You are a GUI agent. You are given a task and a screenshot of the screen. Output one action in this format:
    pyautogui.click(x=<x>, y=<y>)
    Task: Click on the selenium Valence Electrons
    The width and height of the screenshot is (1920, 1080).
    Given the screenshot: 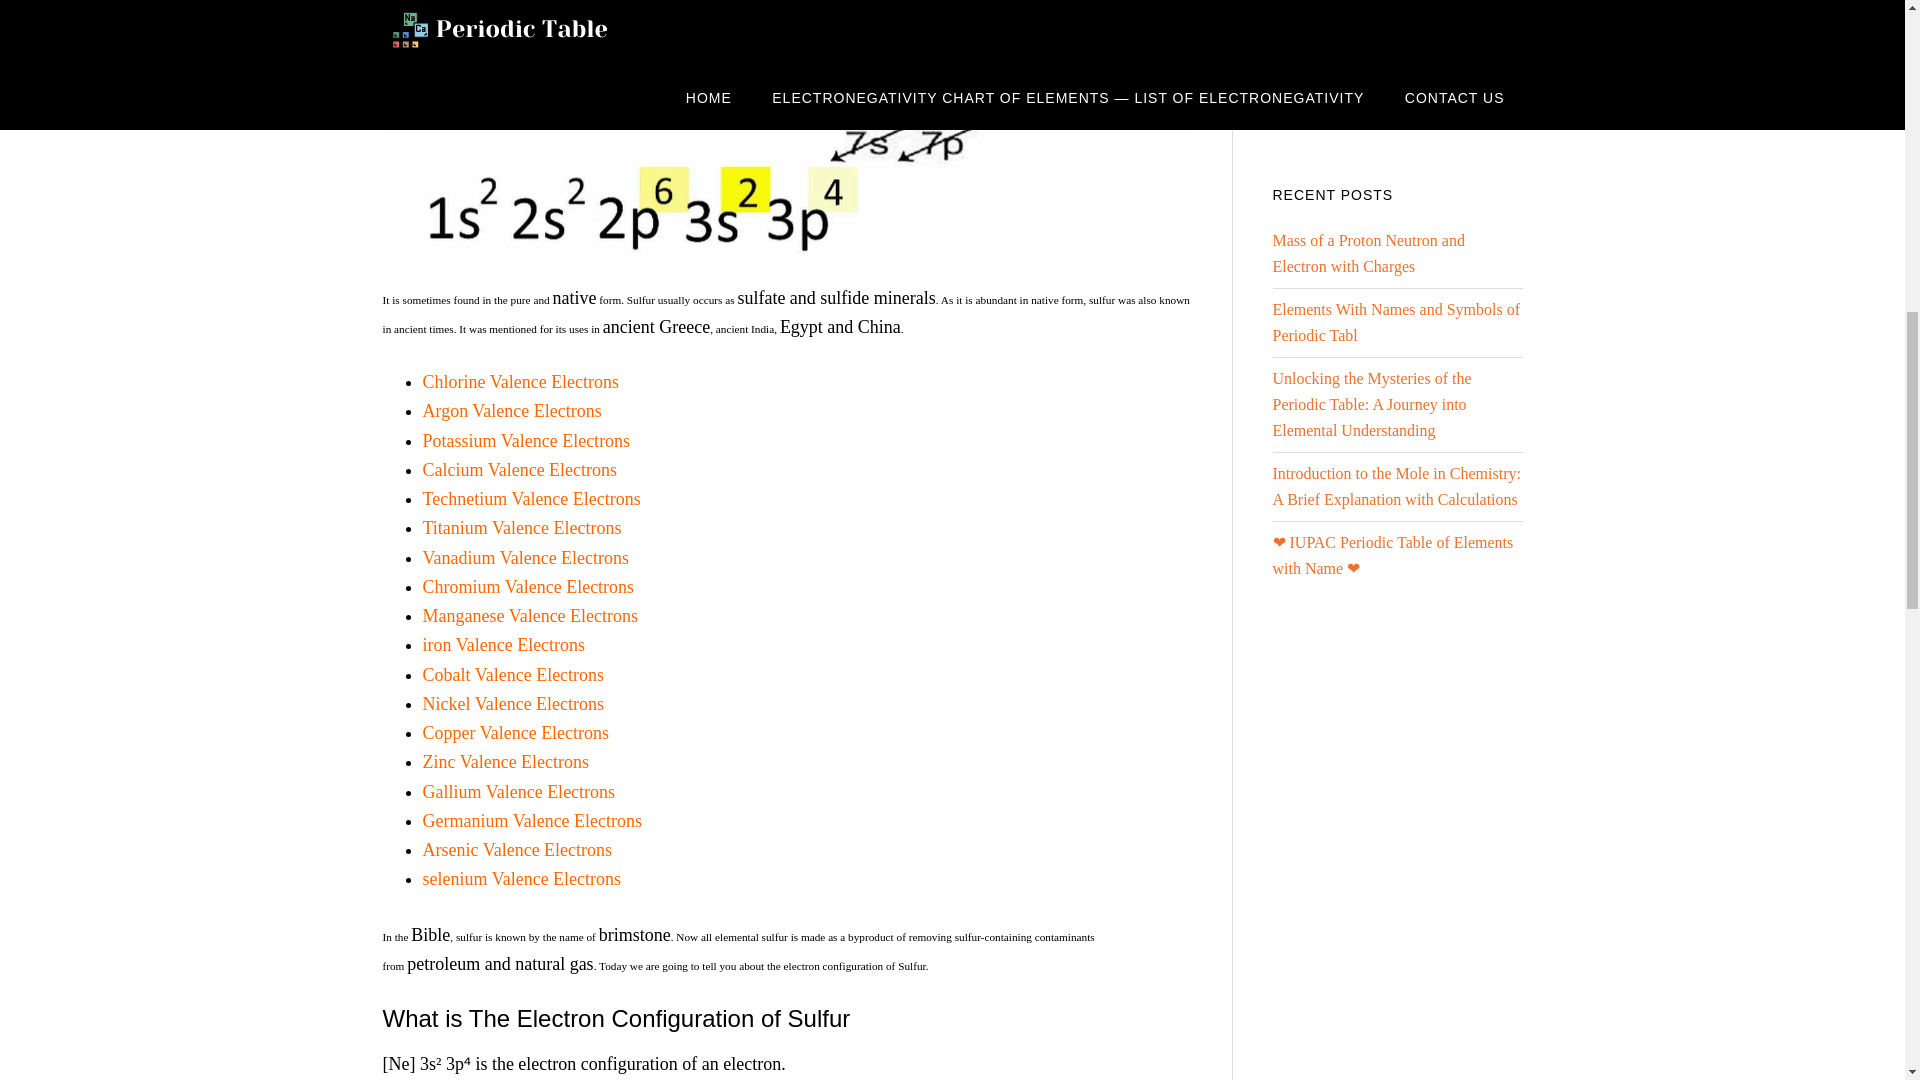 What is the action you would take?
    pyautogui.click(x=521, y=878)
    